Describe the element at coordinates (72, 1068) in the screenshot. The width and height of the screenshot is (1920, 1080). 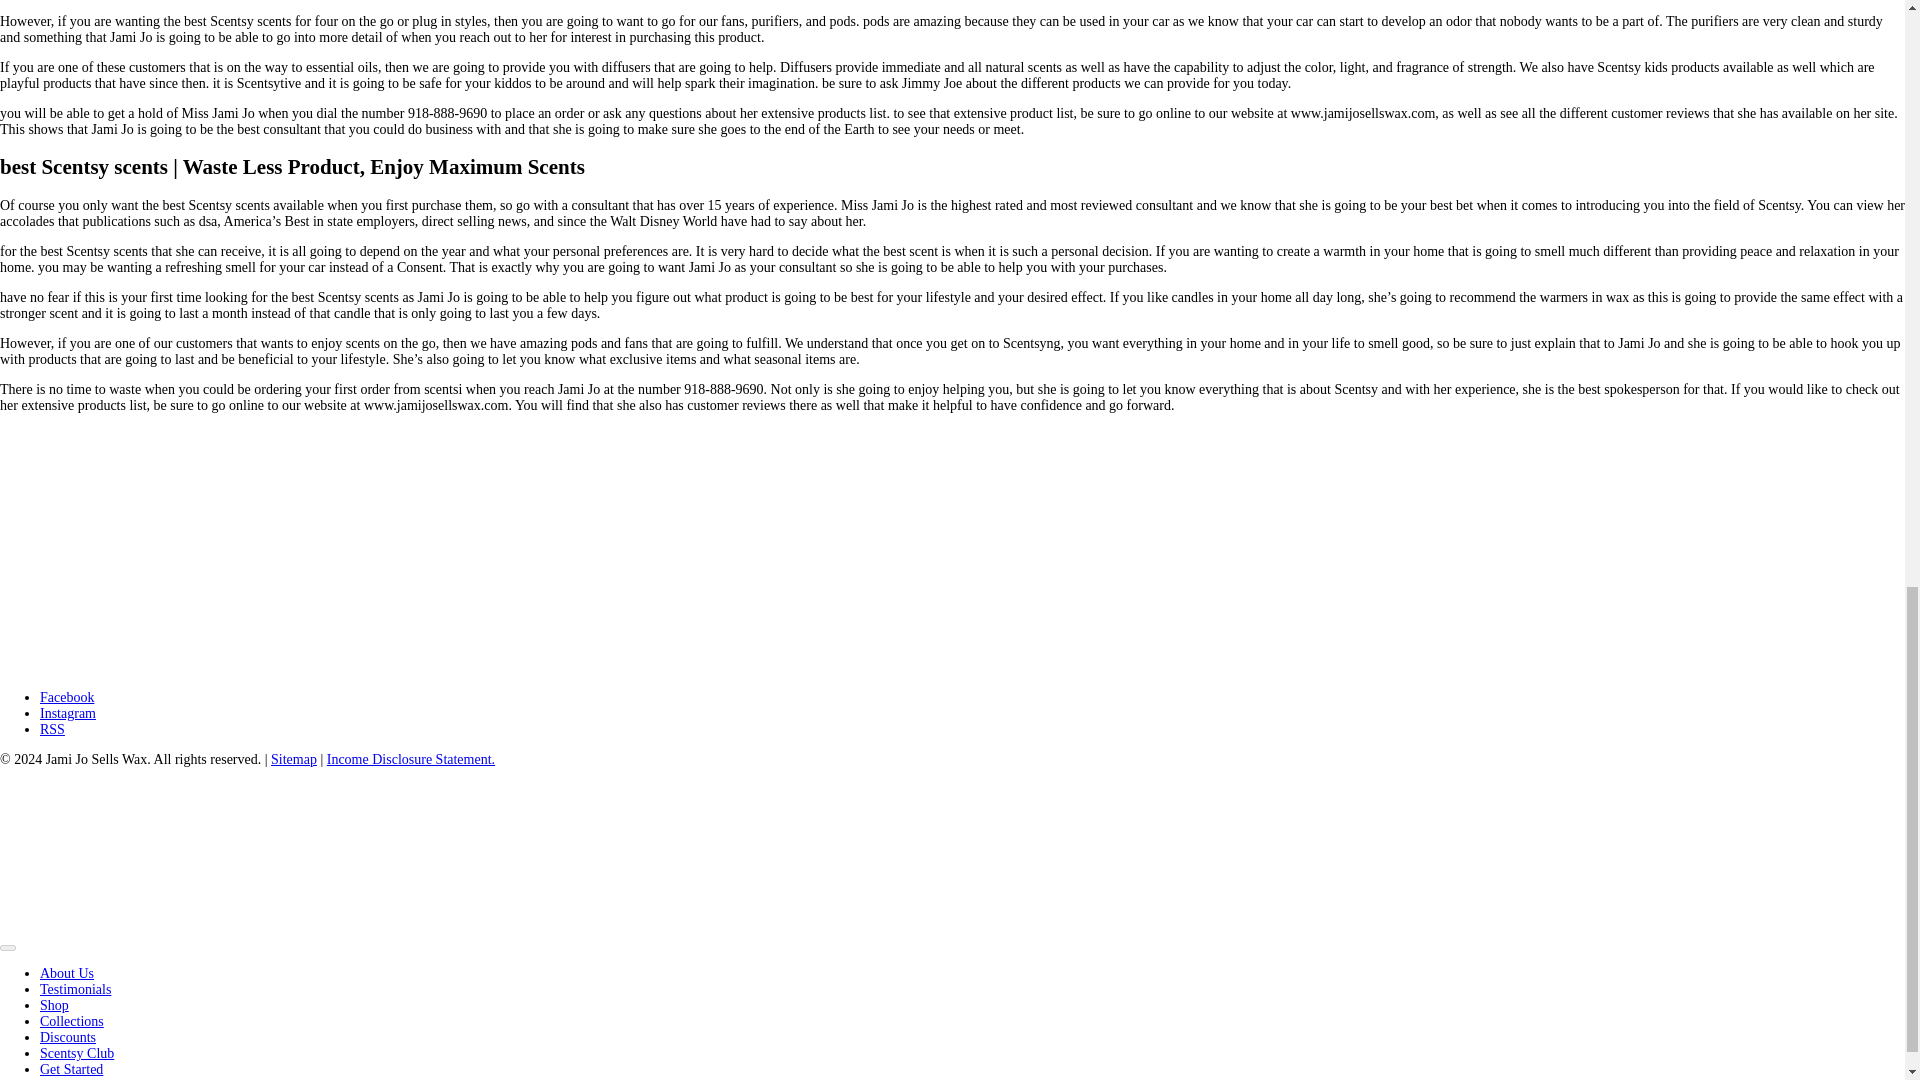
I see `Get Started` at that location.